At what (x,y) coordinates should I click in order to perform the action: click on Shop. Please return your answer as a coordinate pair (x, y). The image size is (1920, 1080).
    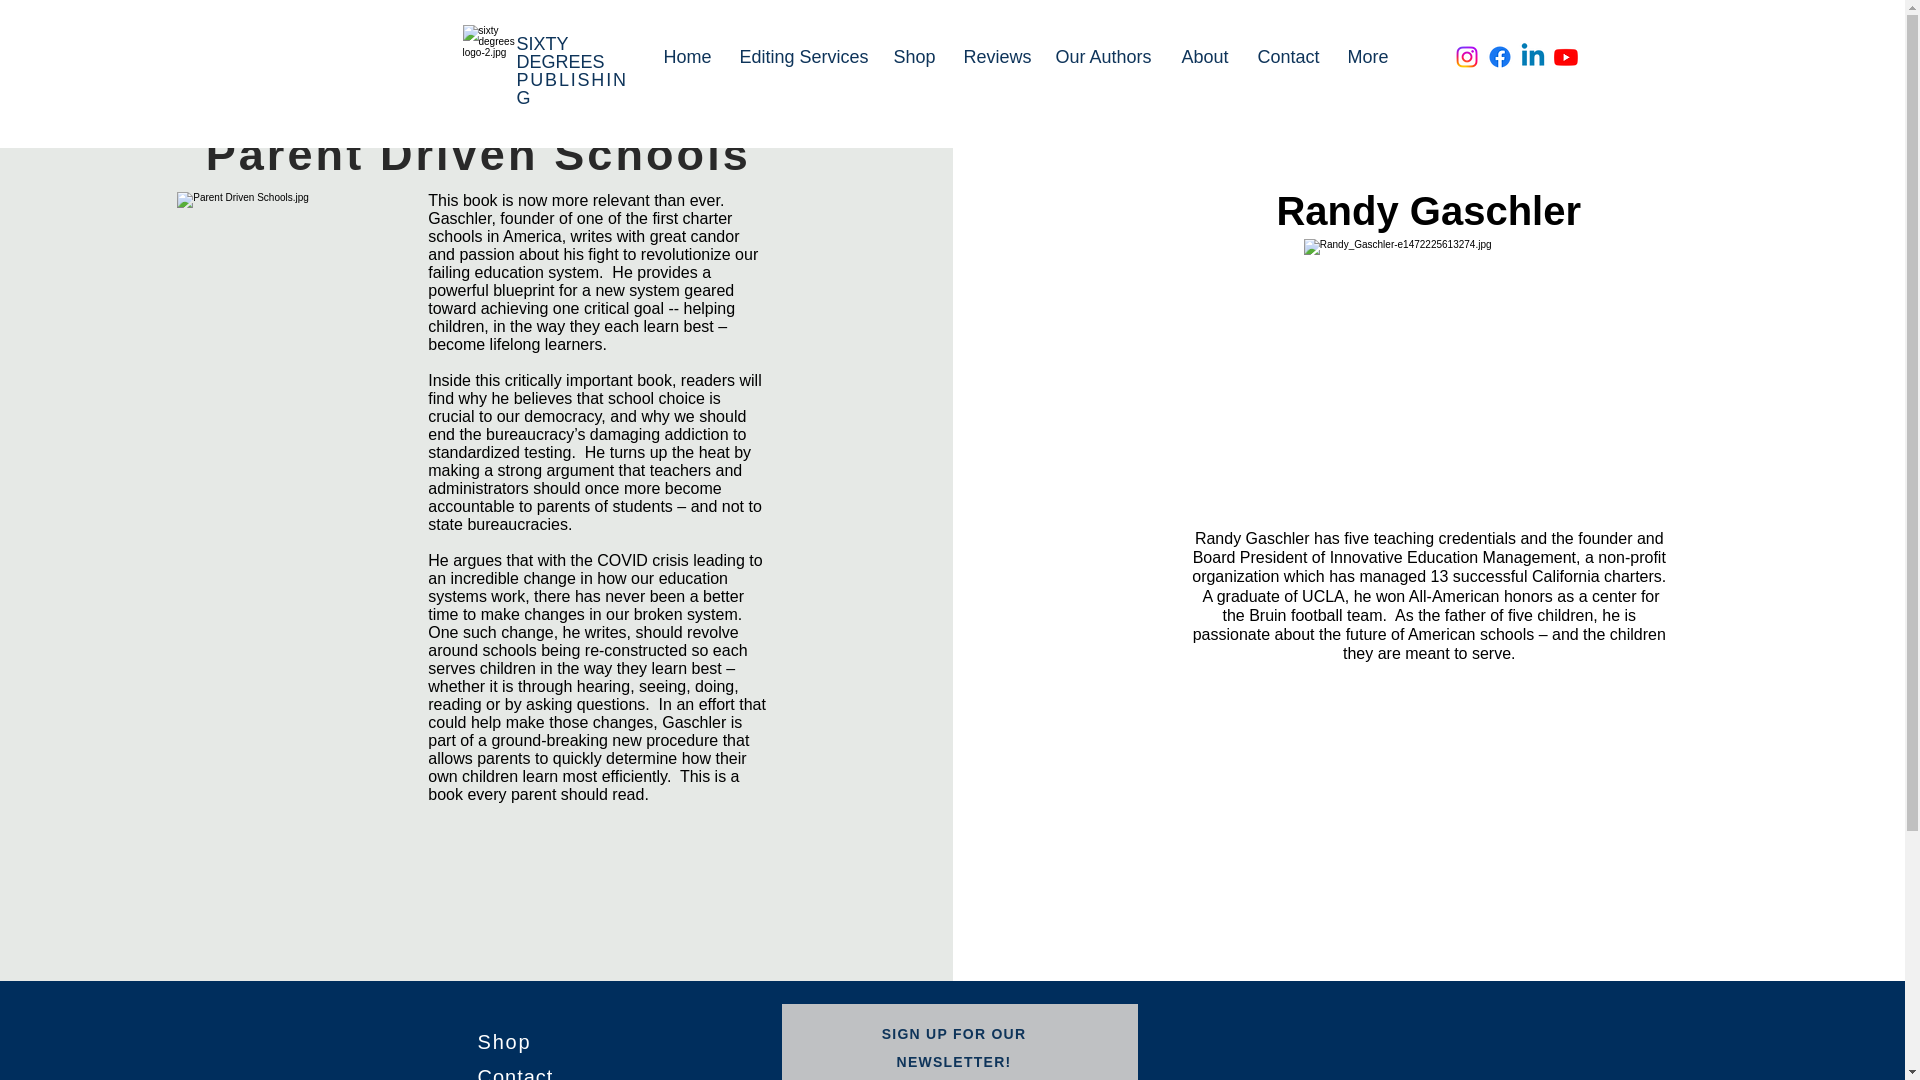
    Looking at the image, I should click on (504, 1042).